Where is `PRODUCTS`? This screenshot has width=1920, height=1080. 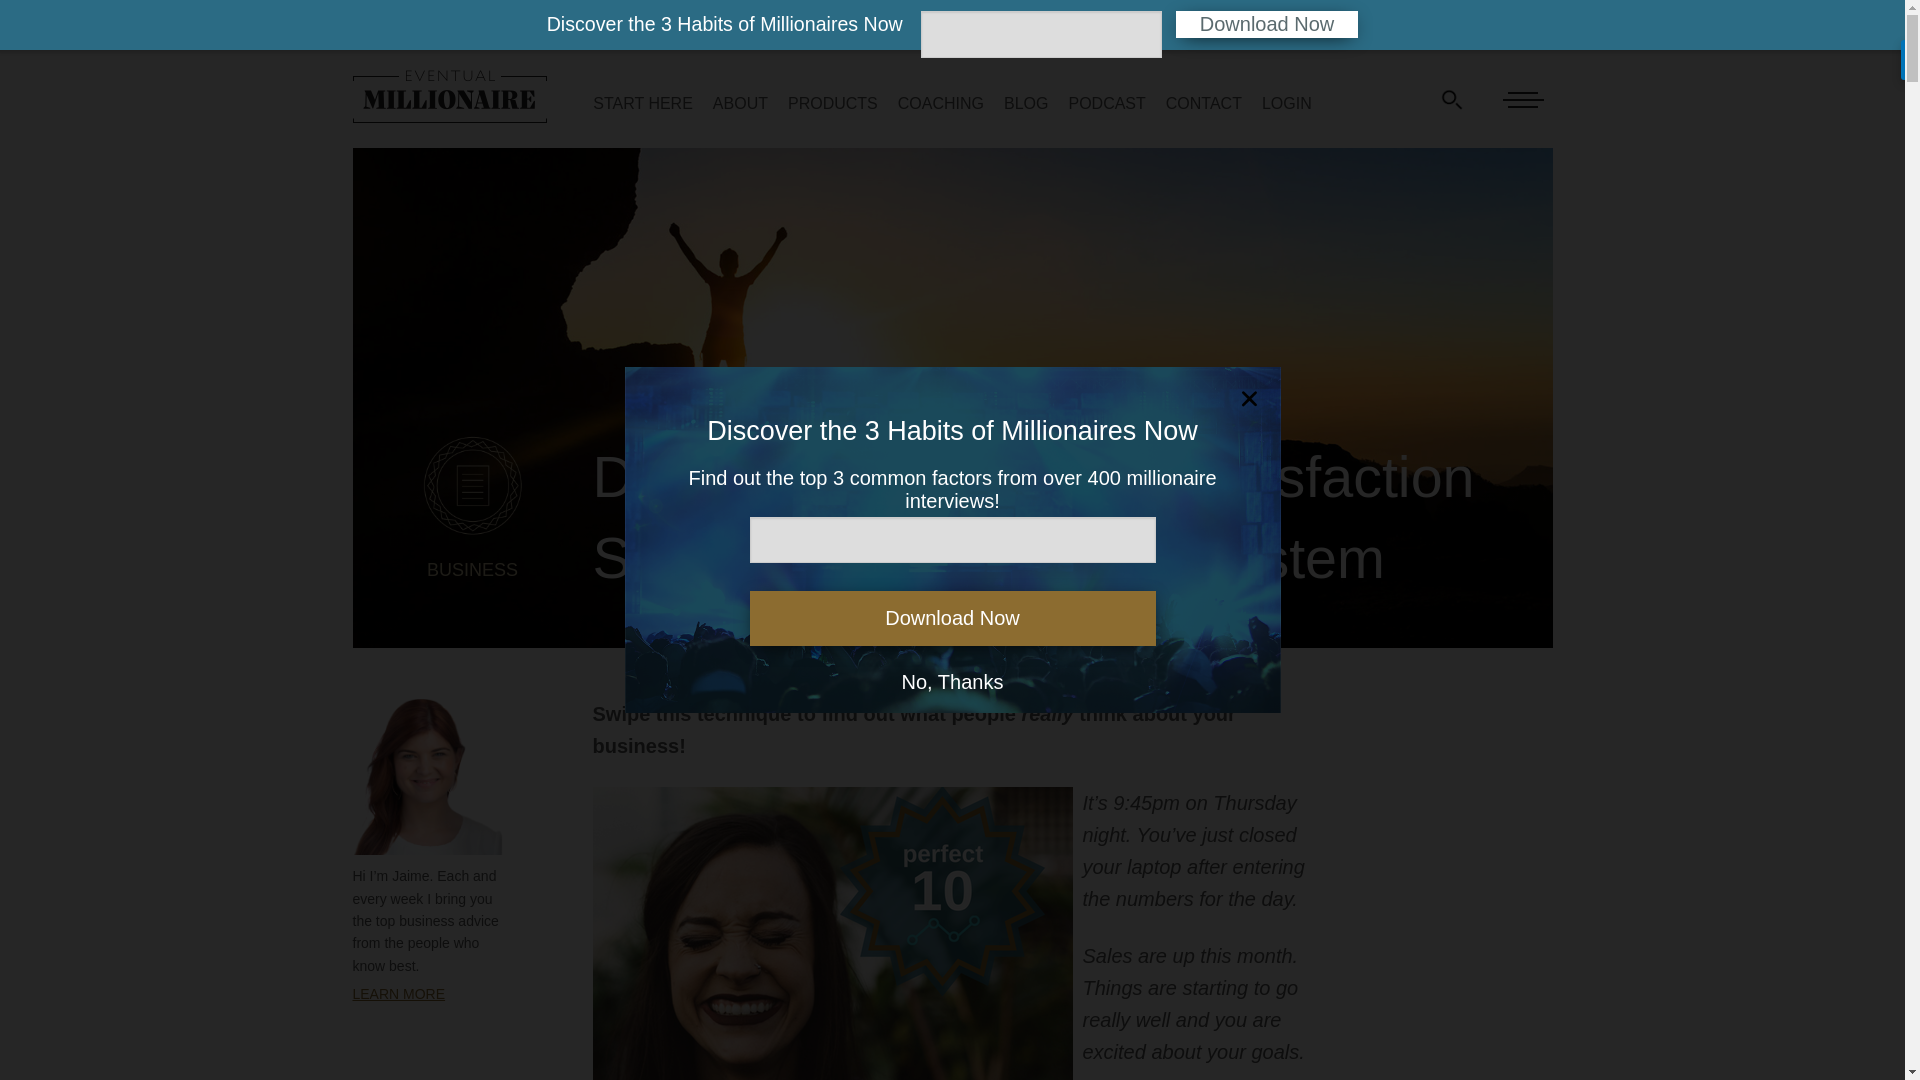 PRODUCTS is located at coordinates (832, 102).